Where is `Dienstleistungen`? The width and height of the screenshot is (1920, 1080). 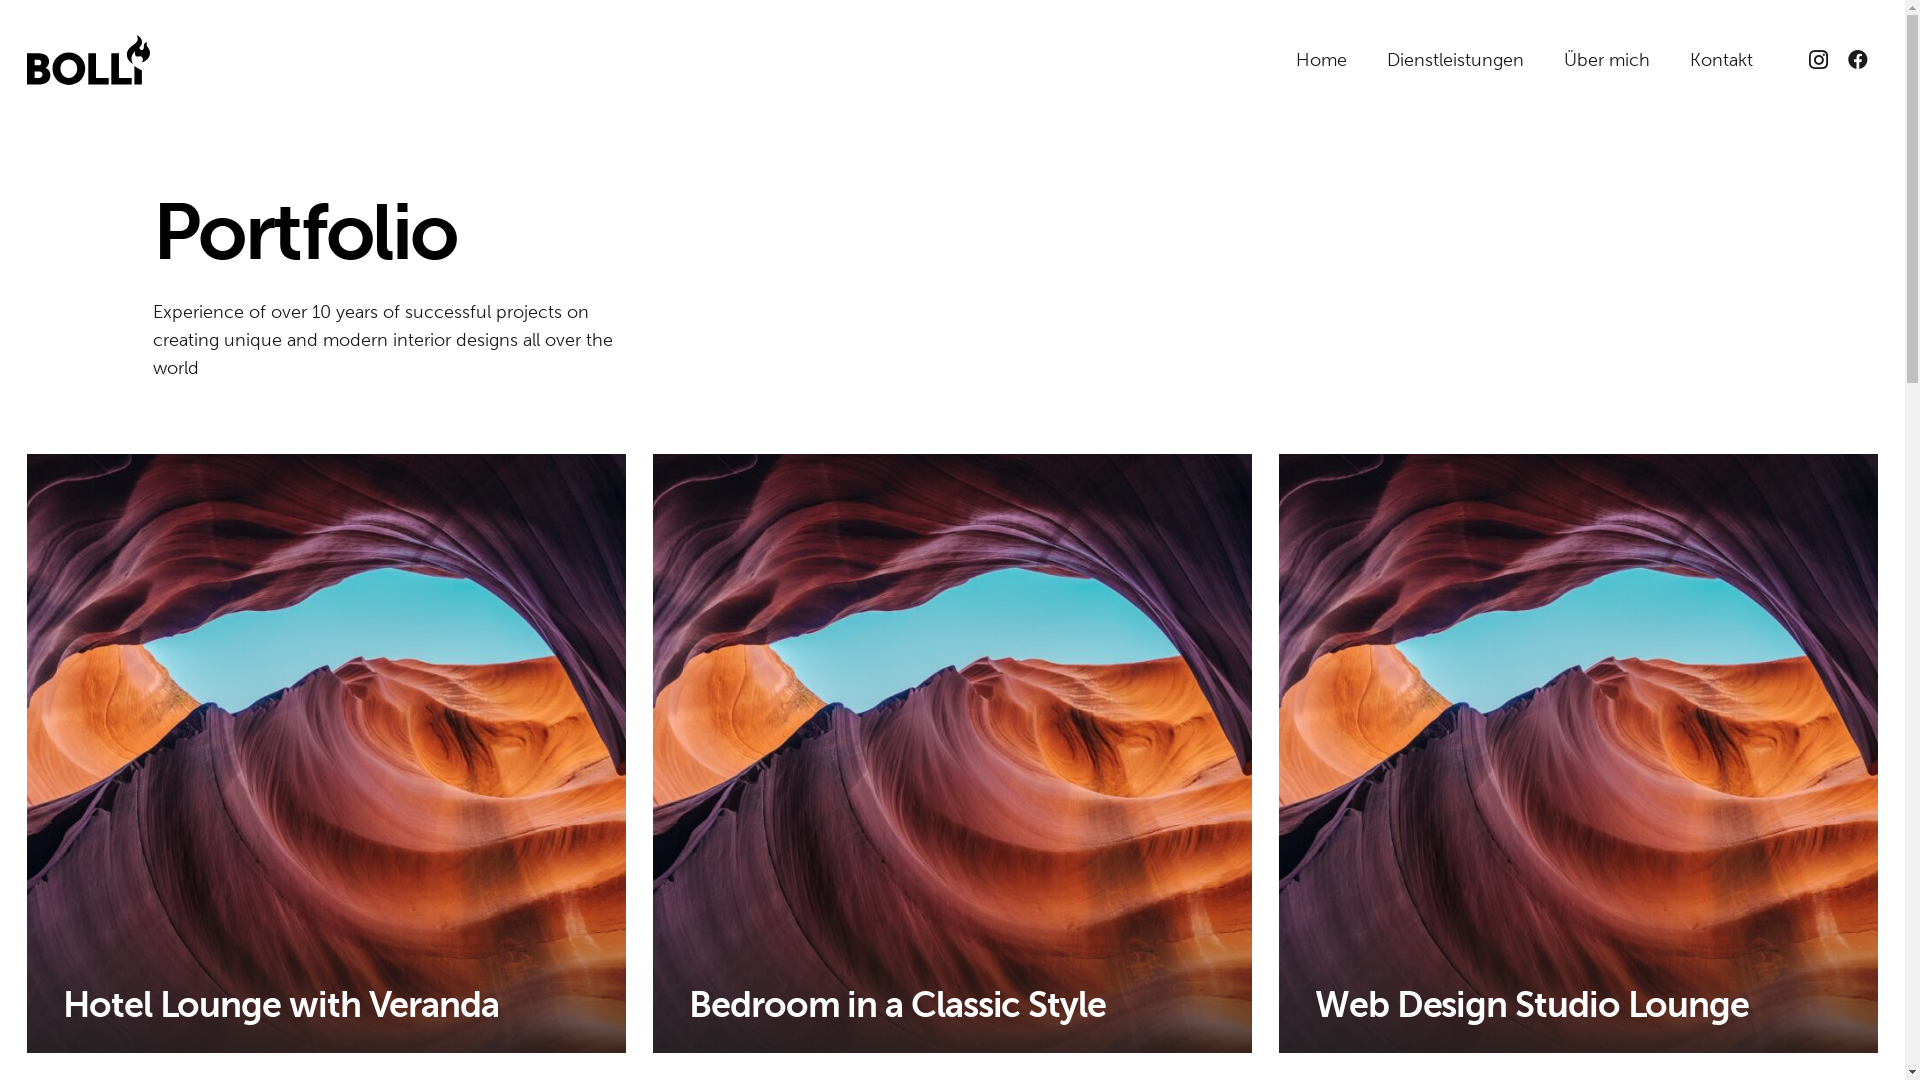 Dienstleistungen is located at coordinates (634, 898).